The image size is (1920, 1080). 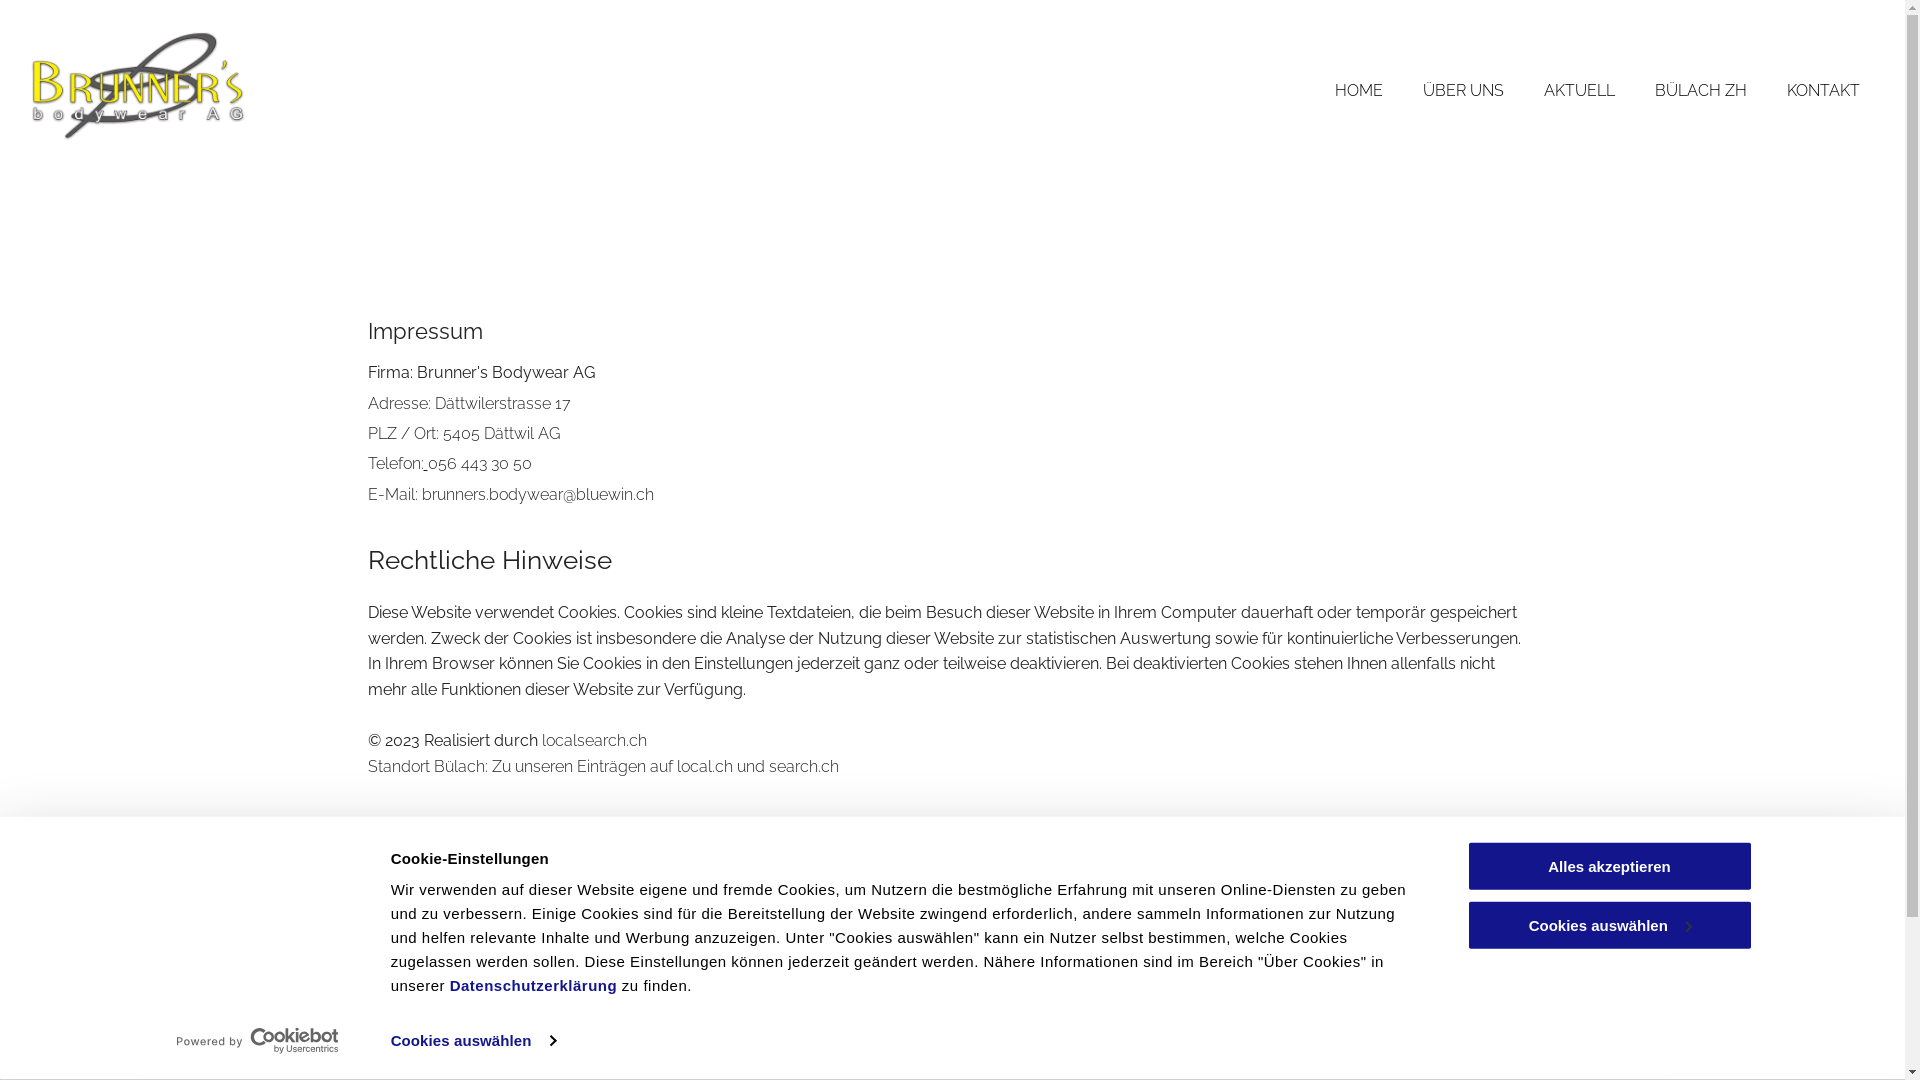 I want to click on 056 443 30 50, so click(x=480, y=464).